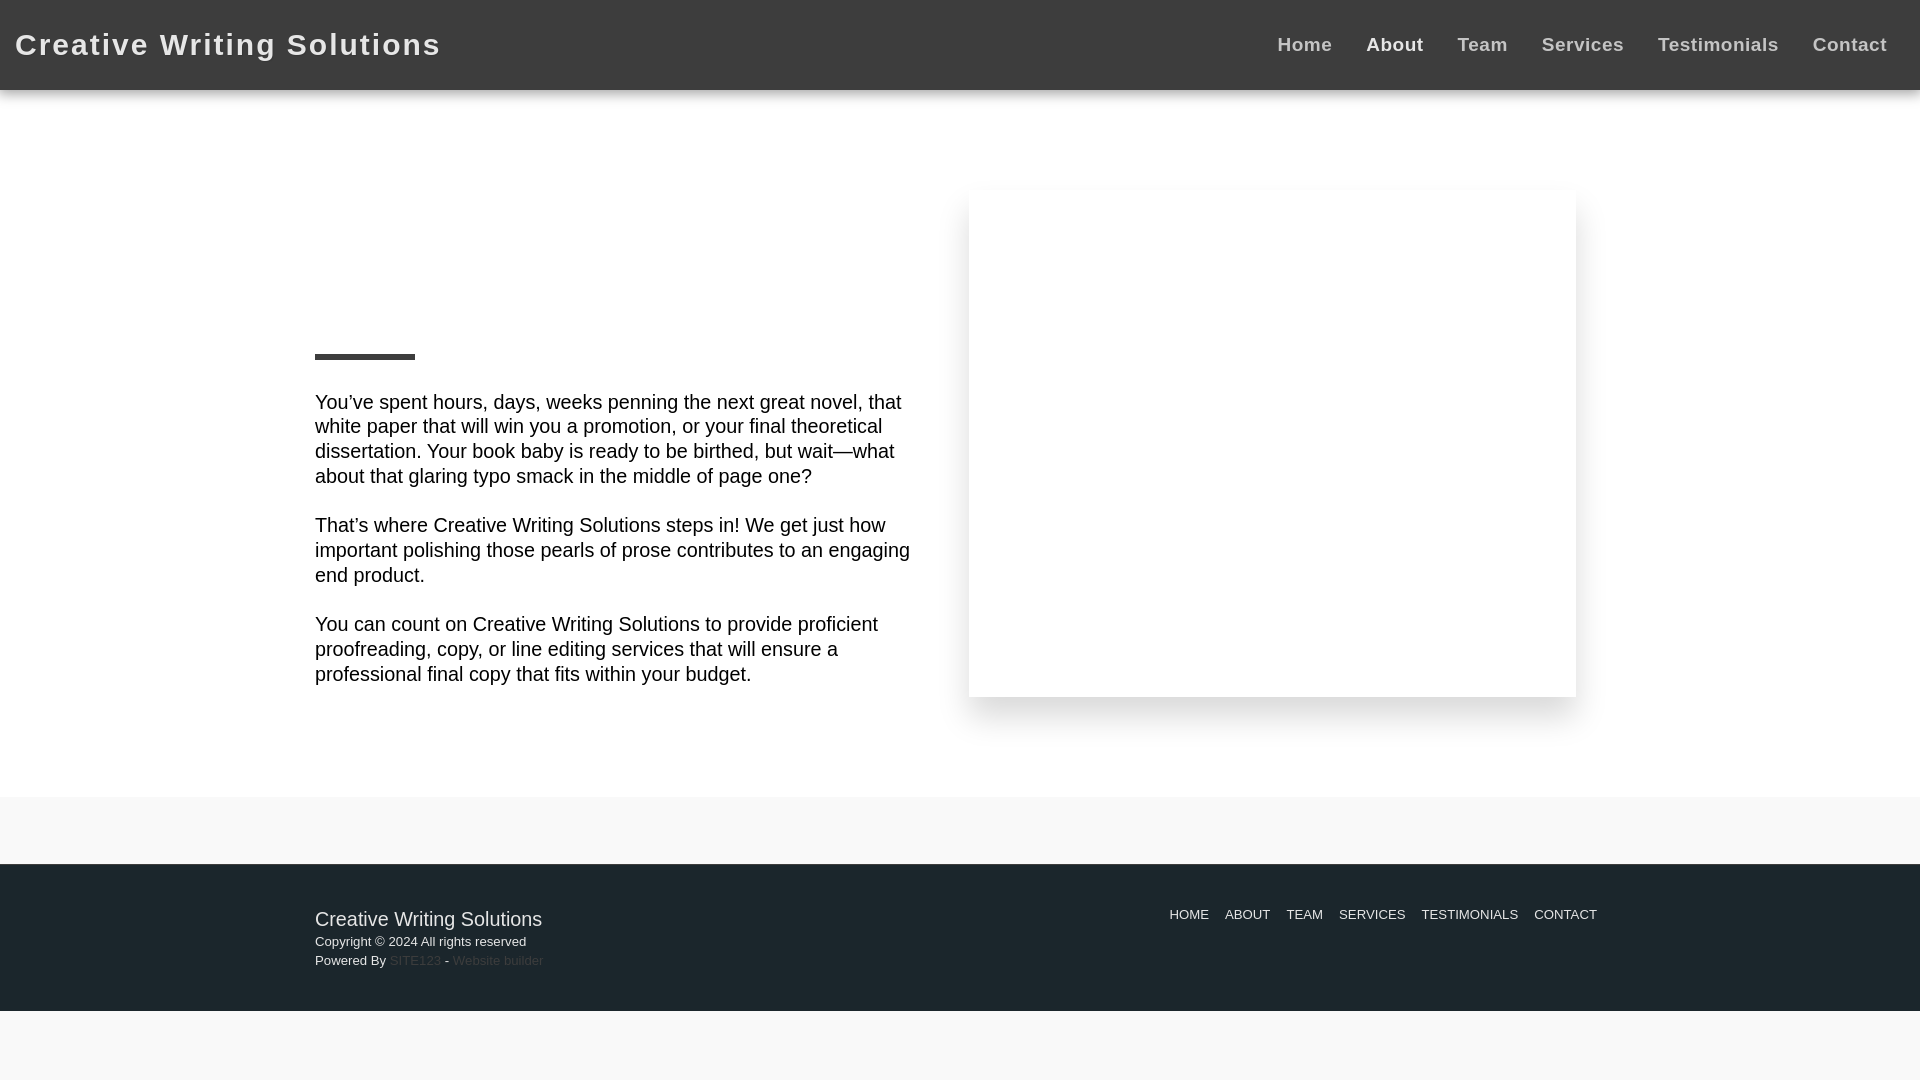  What do you see at coordinates (1482, 44) in the screenshot?
I see `Team` at bounding box center [1482, 44].